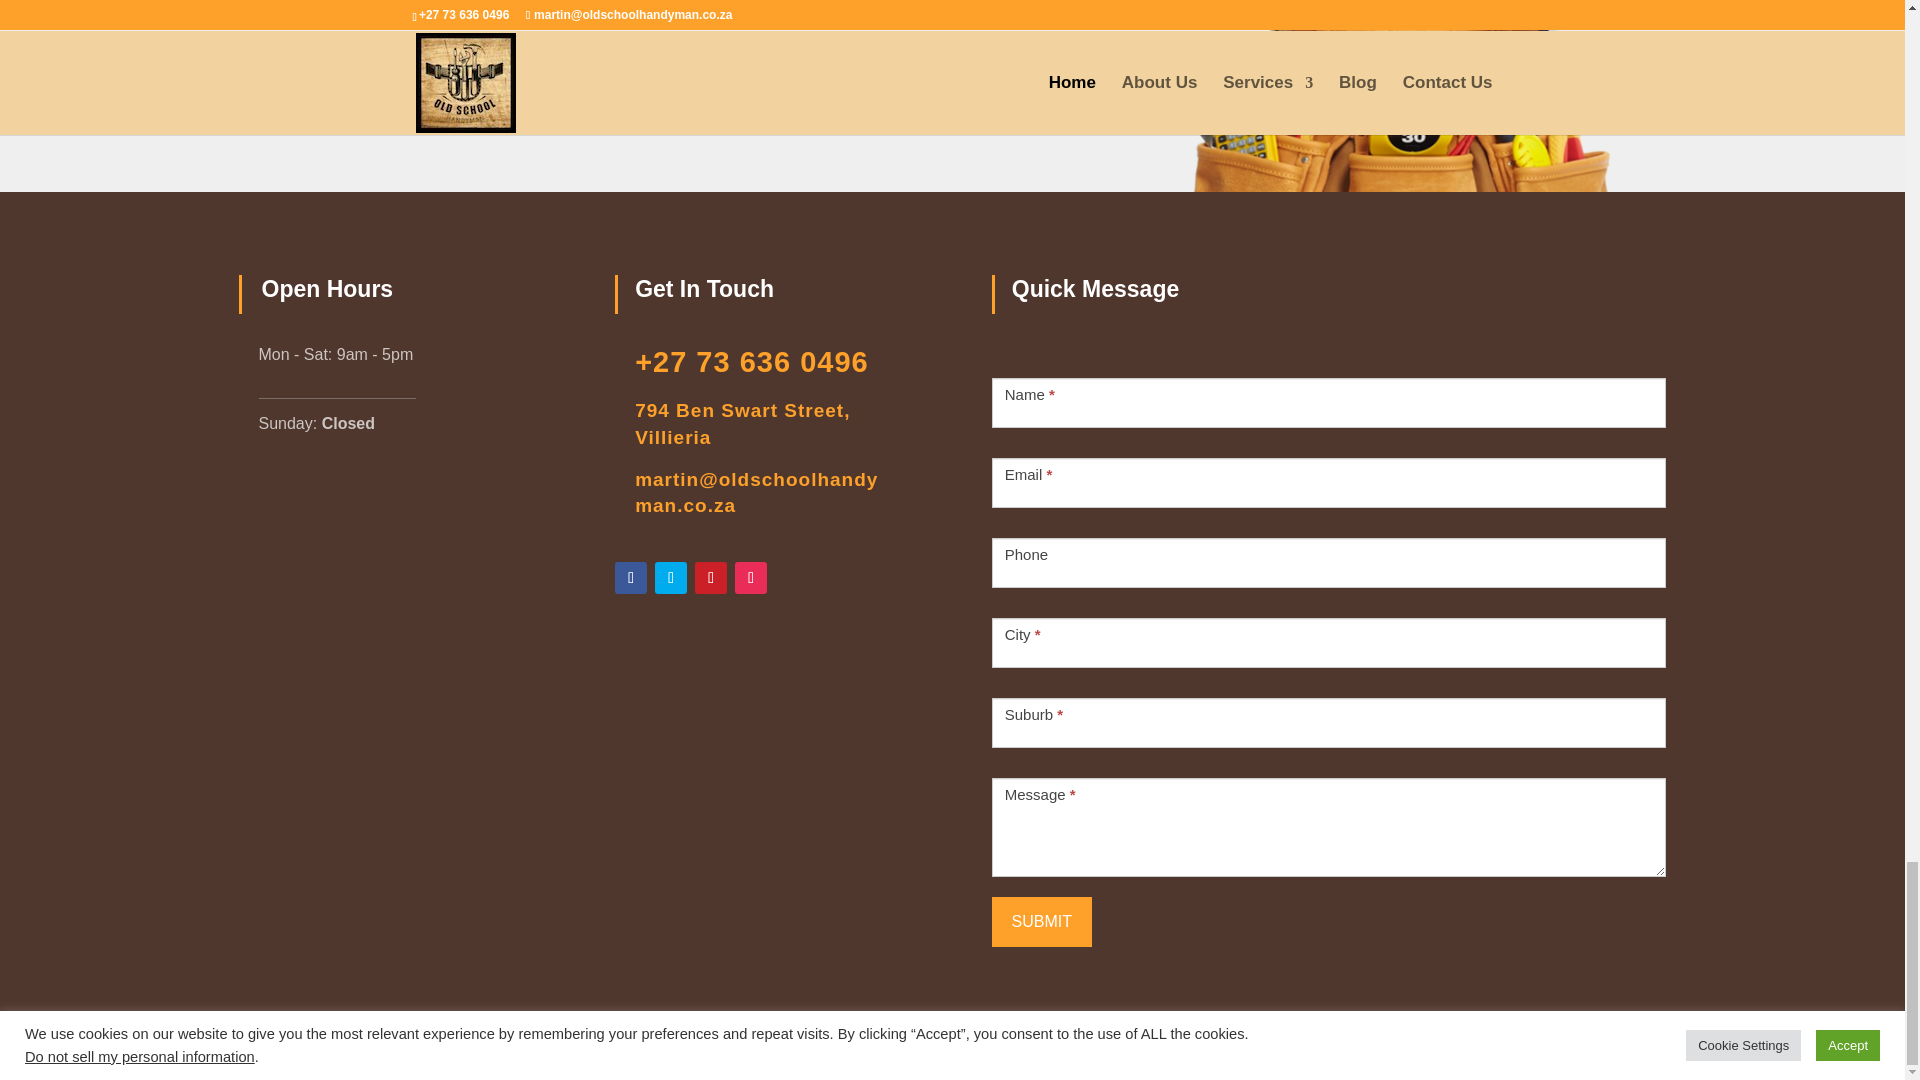  Describe the element at coordinates (670, 578) in the screenshot. I see `Follow on Twitter` at that location.